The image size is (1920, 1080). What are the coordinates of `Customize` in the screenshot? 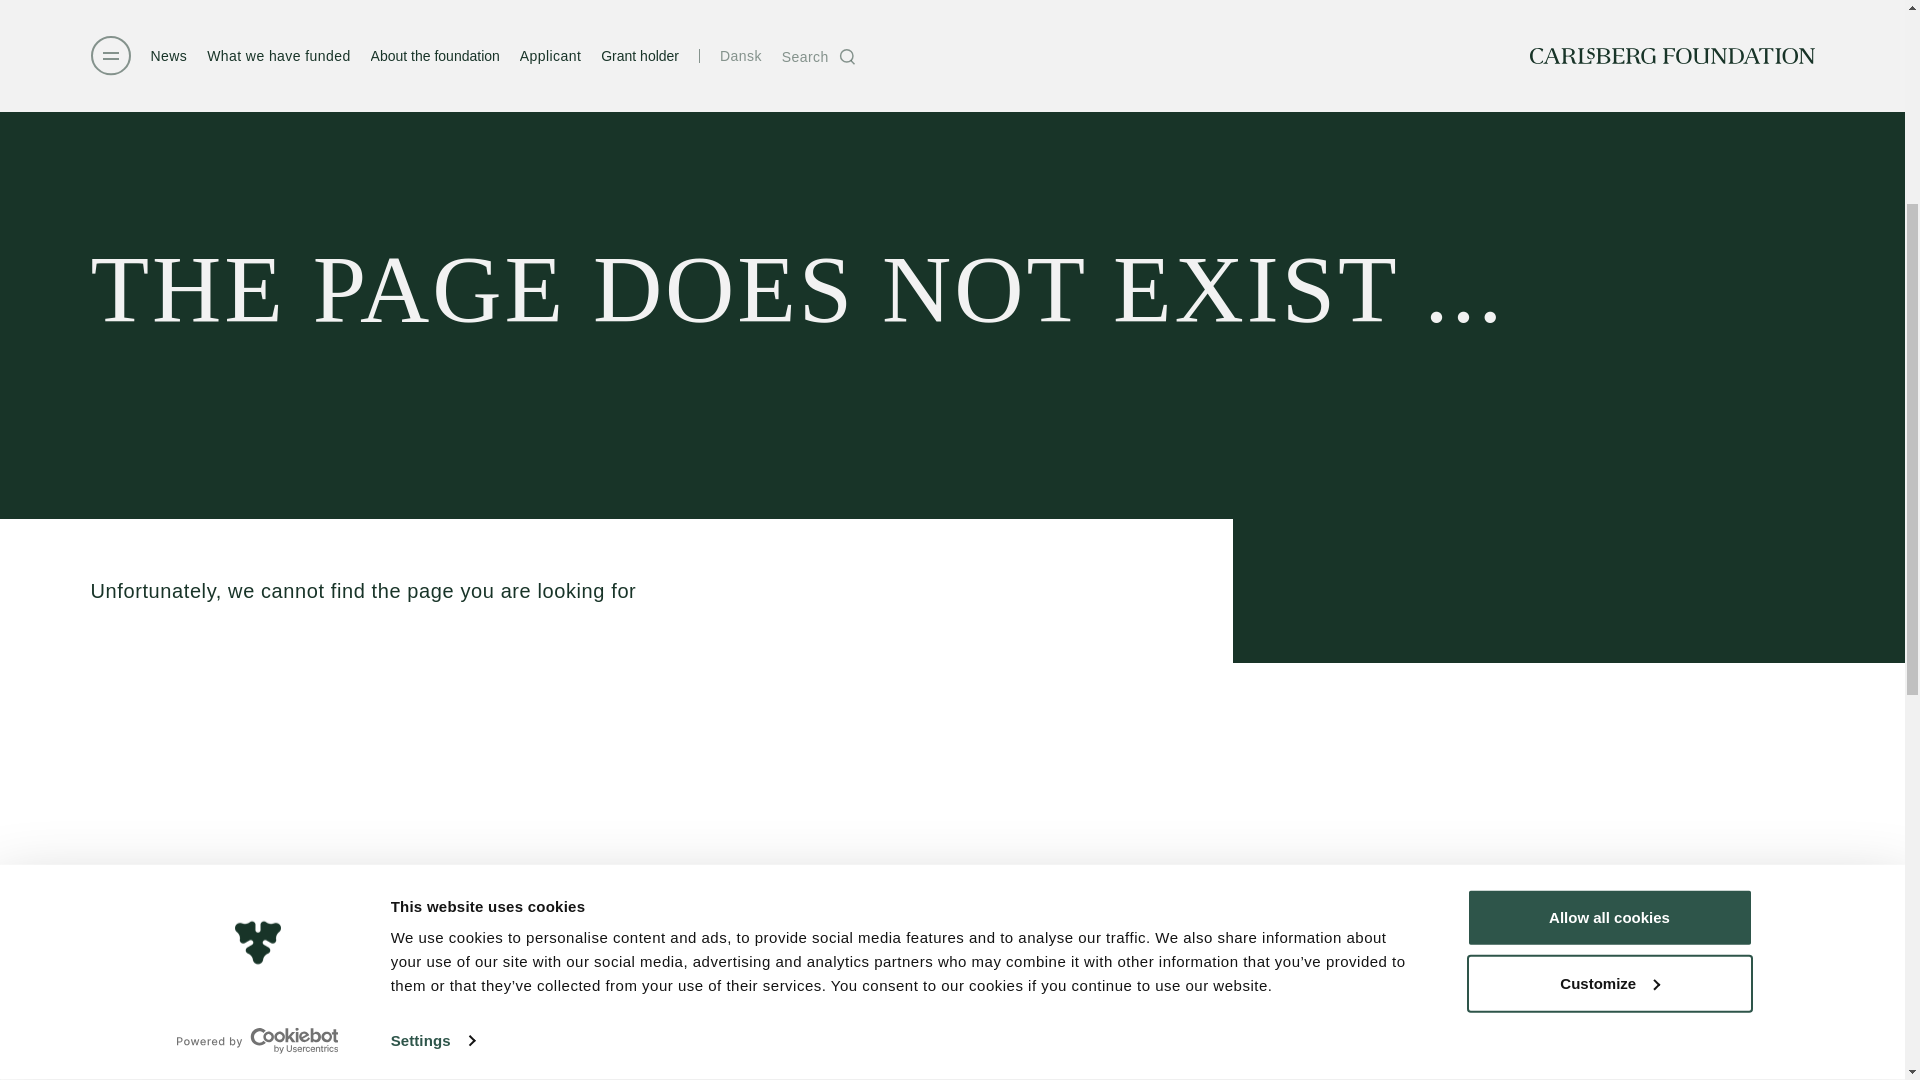 It's located at (1608, 566).